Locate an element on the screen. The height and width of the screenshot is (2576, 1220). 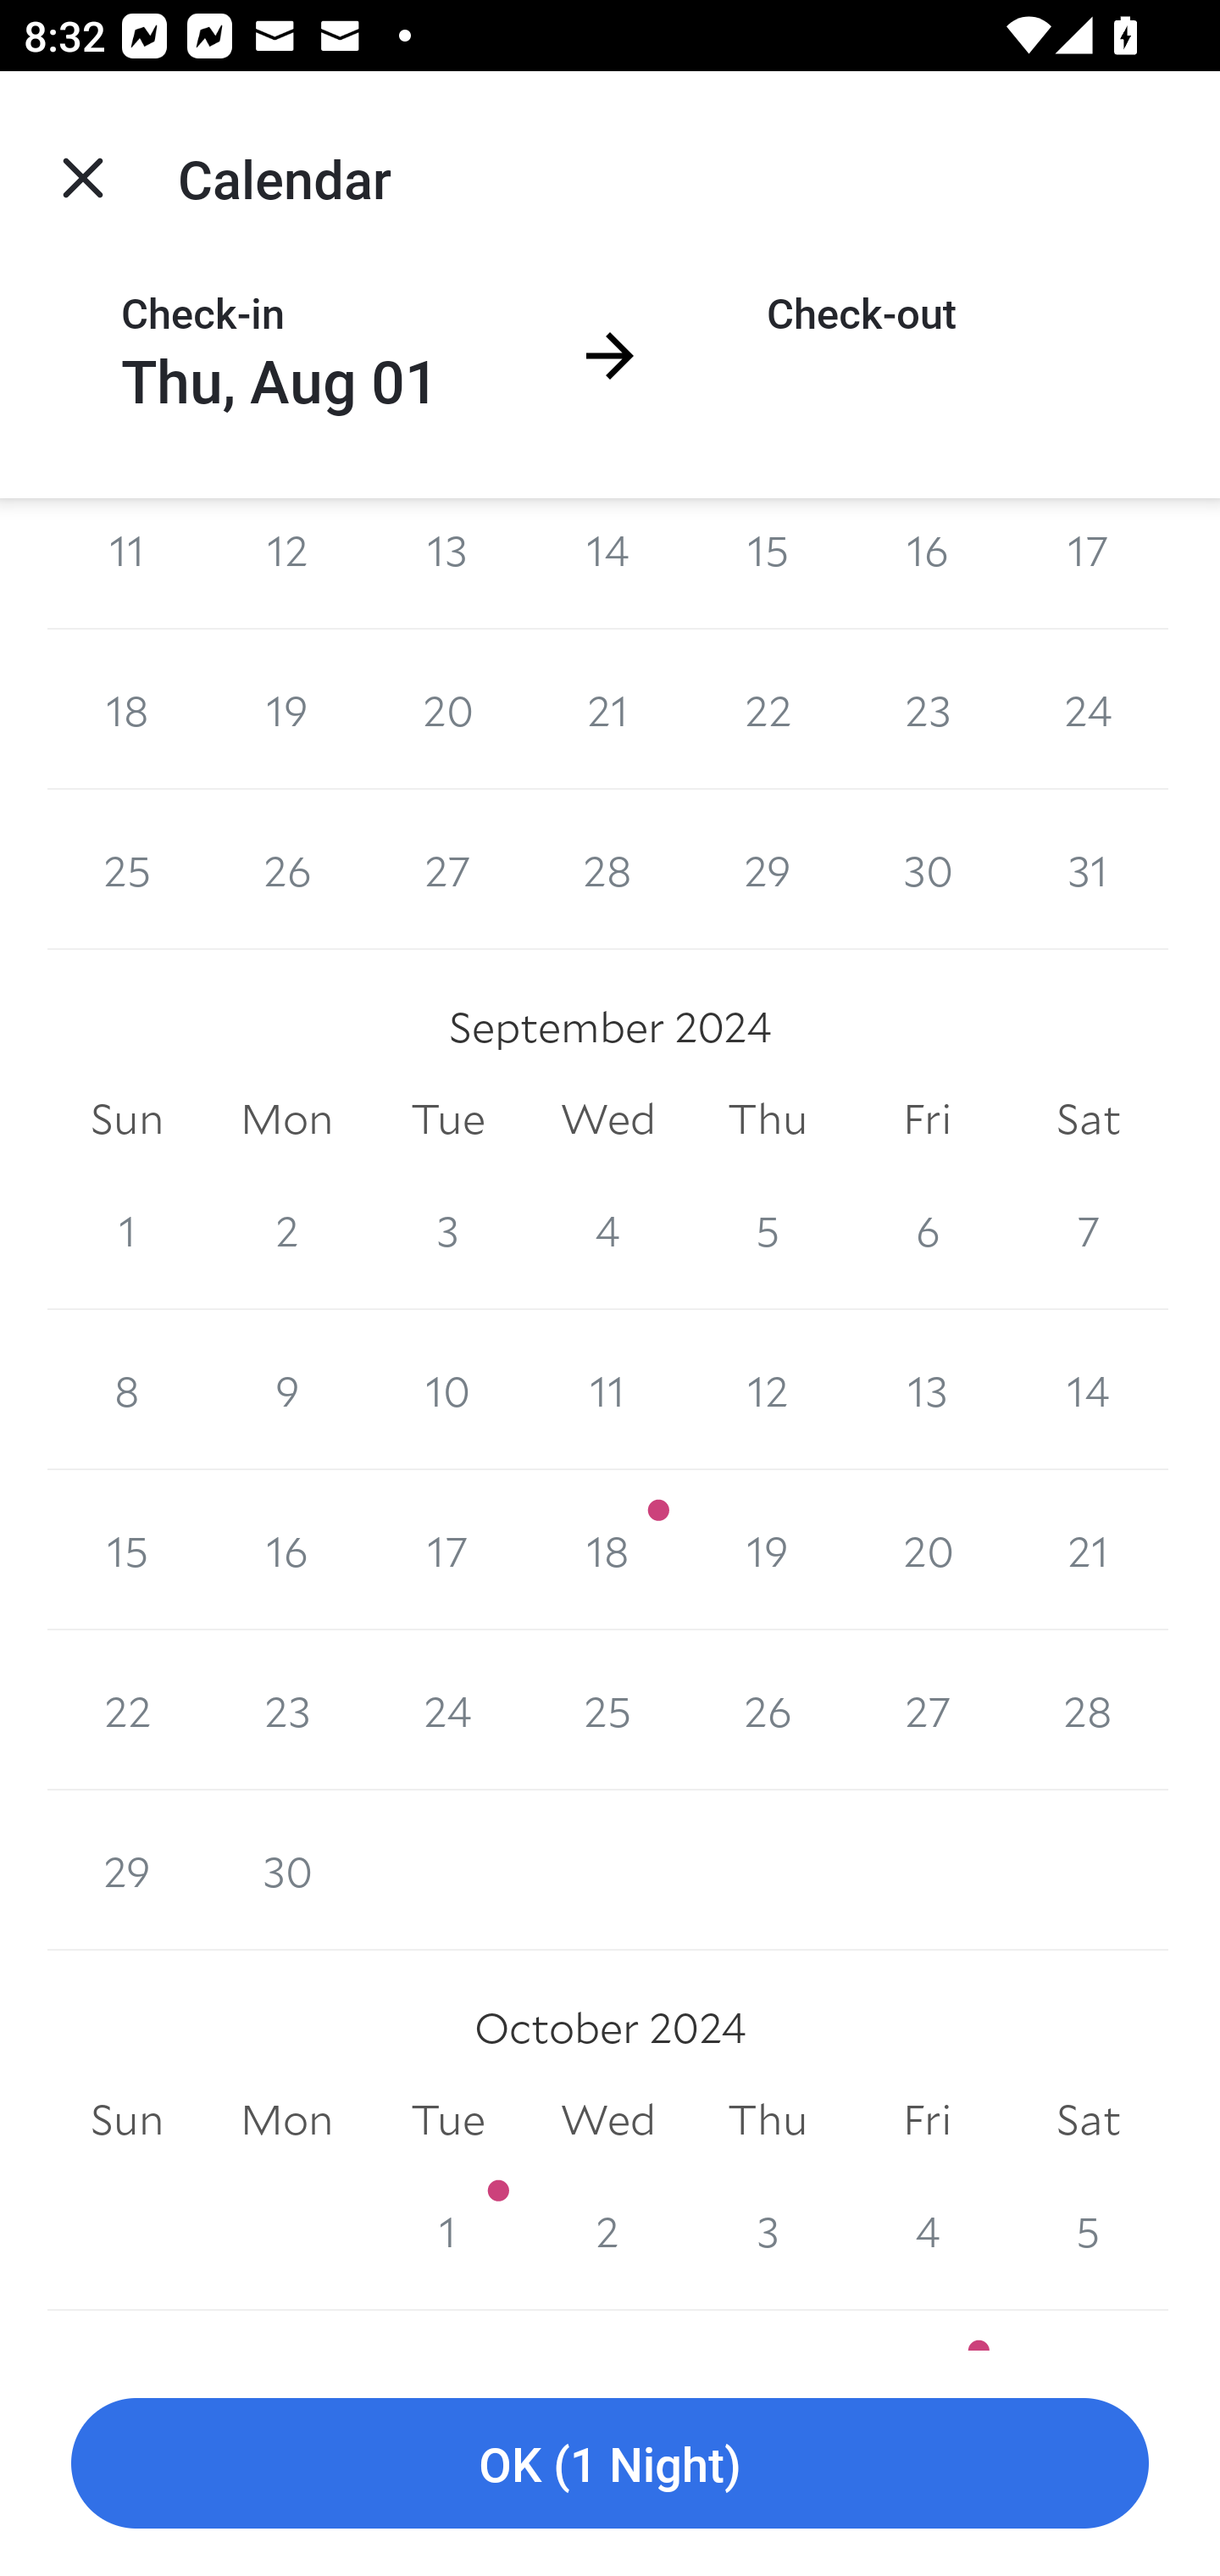
Sat is located at coordinates (1088, 2120).